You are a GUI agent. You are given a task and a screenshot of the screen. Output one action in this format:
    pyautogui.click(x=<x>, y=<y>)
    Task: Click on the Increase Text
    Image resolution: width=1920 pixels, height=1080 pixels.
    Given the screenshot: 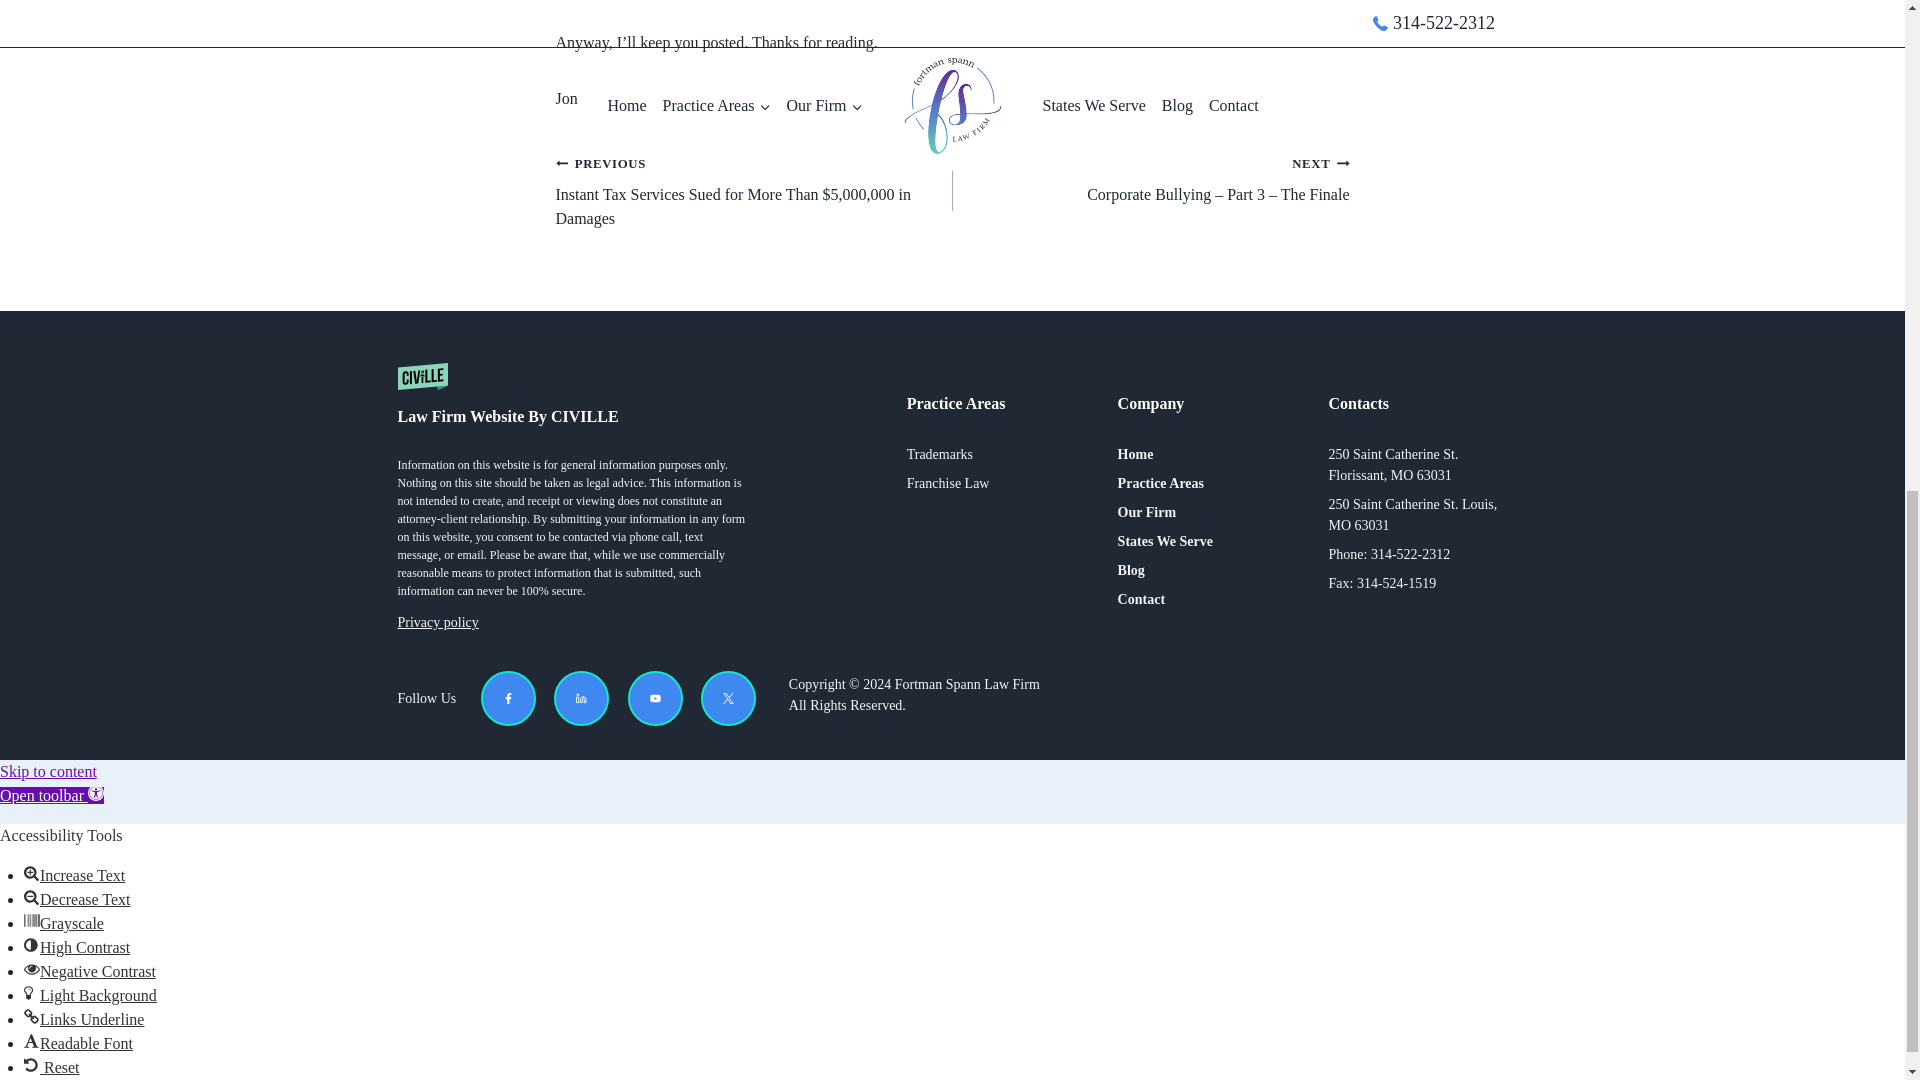 What is the action you would take?
    pyautogui.click(x=32, y=873)
    